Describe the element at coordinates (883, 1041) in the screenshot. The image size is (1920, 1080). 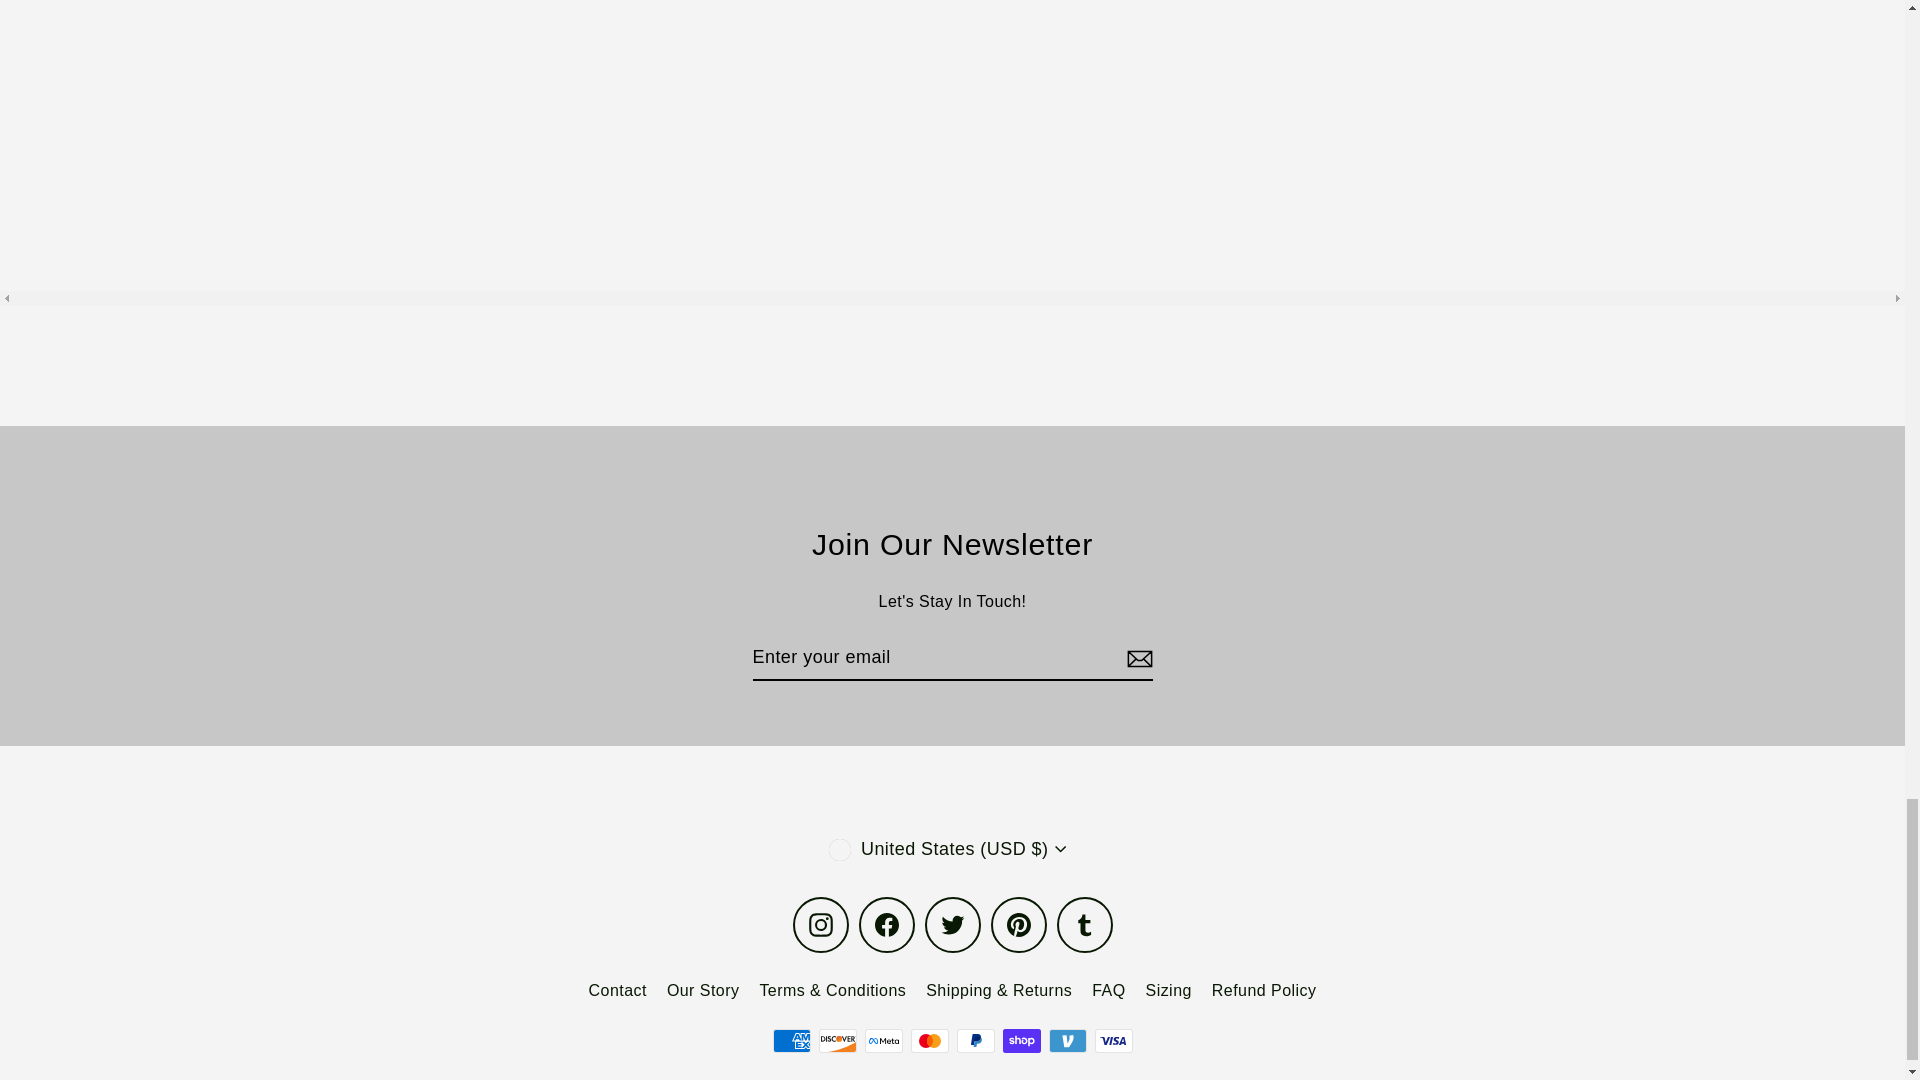
I see `Meta Pay` at that location.